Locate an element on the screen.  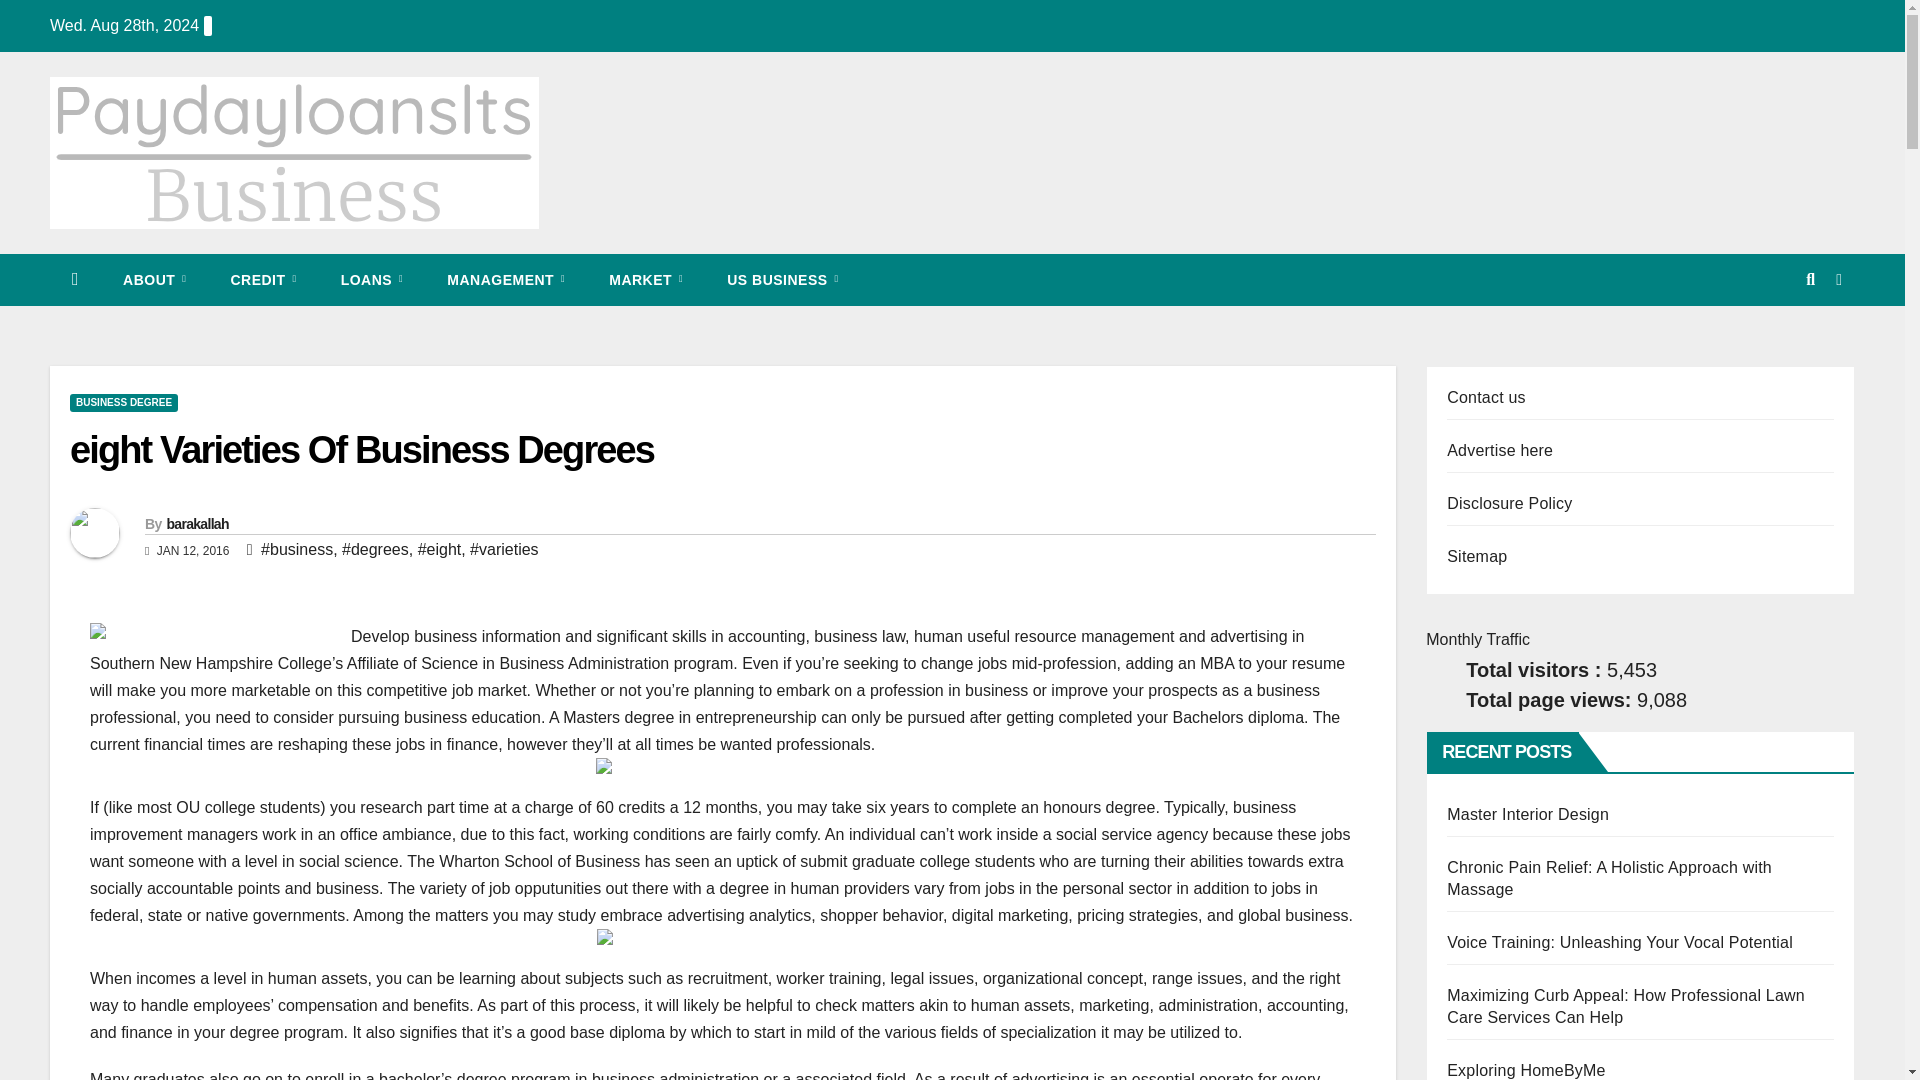
About is located at coordinates (154, 279).